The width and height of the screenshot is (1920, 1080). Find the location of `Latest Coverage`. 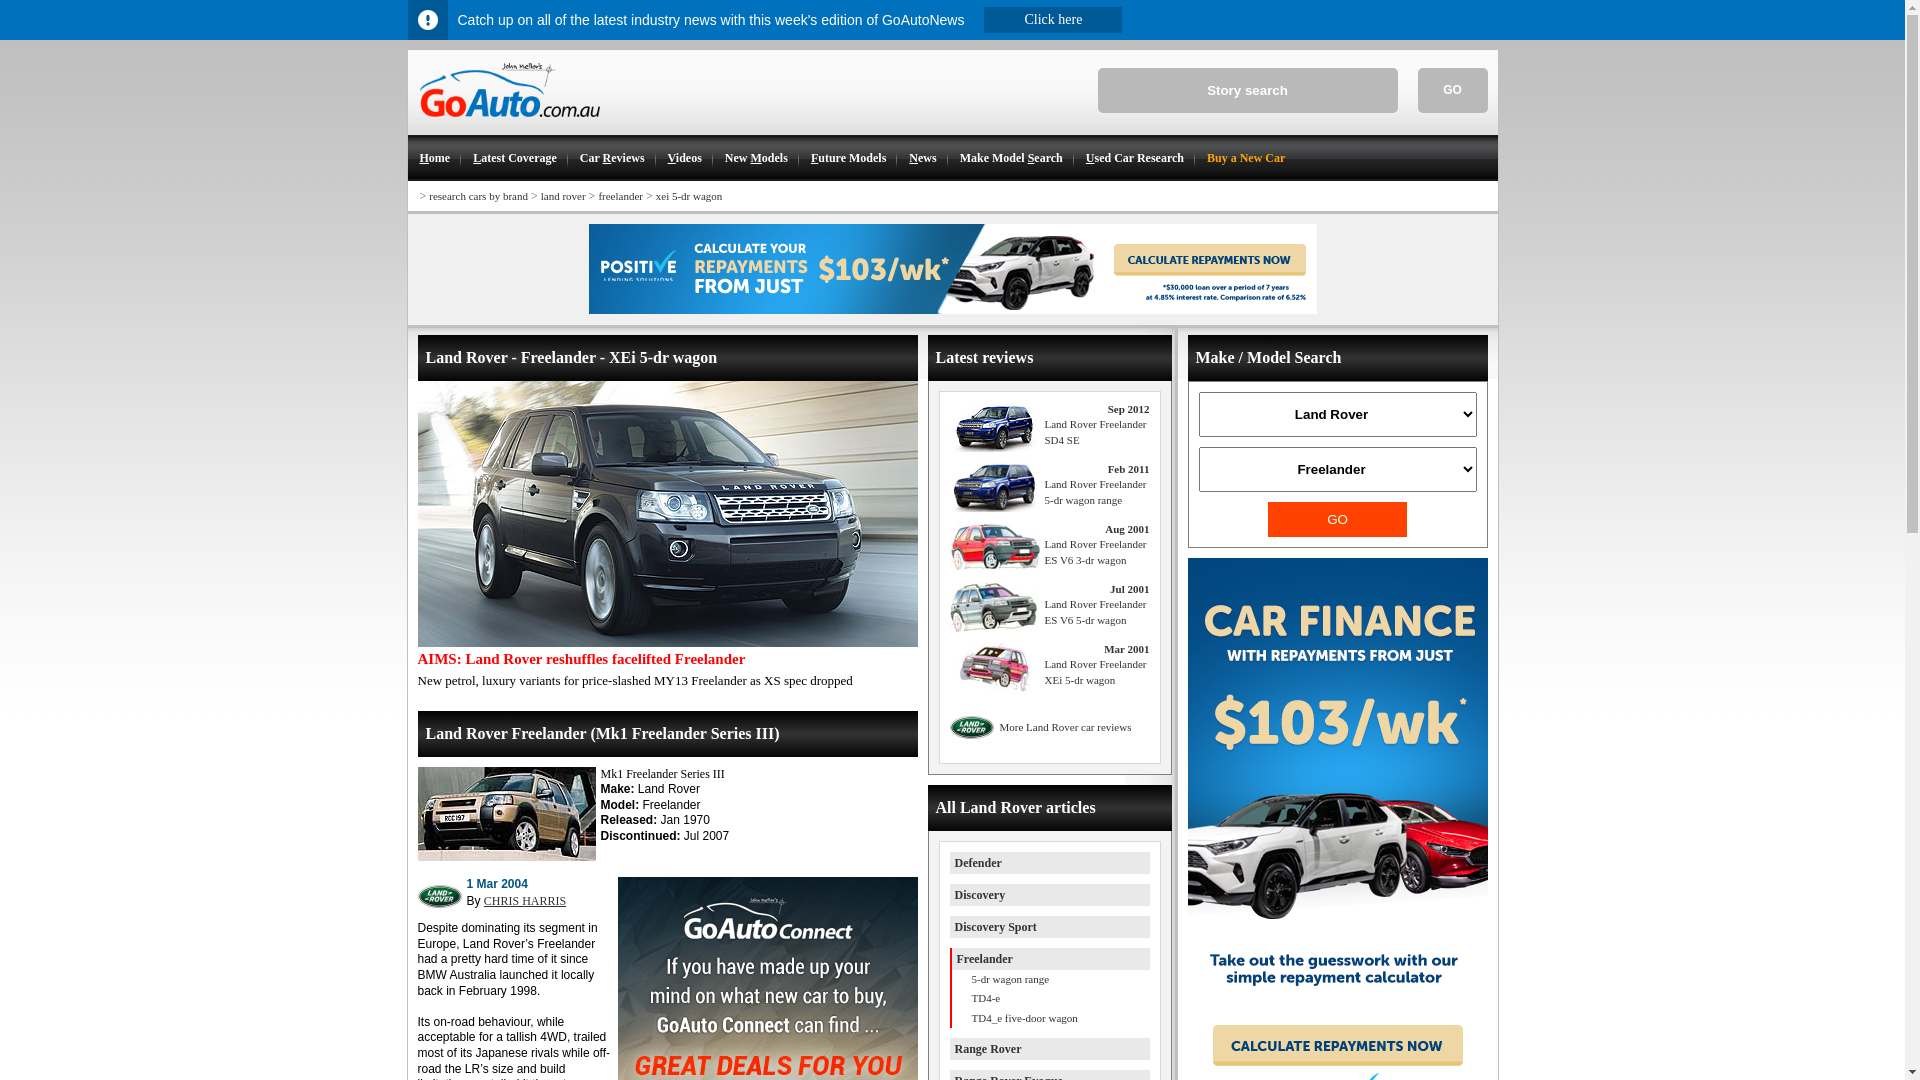

Latest Coverage is located at coordinates (514, 158).